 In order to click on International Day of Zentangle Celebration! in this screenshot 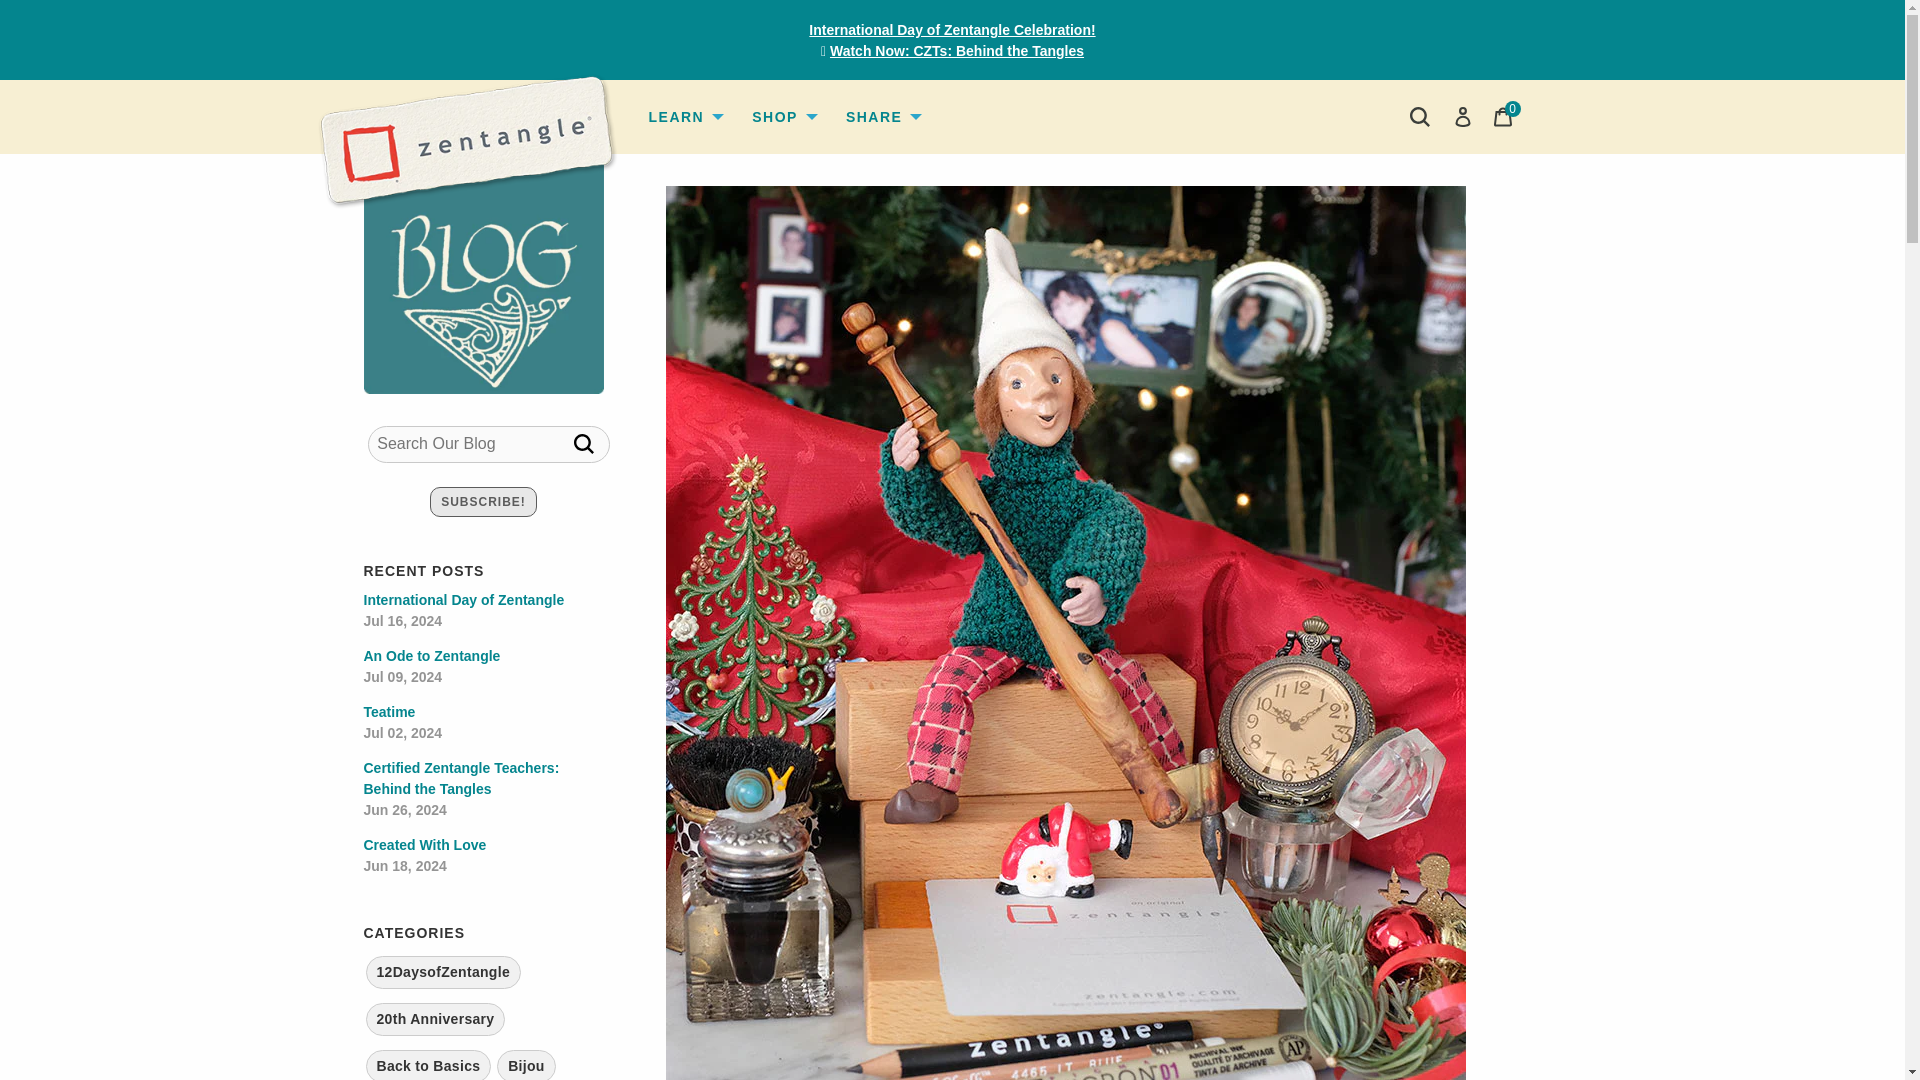, I will do `click(951, 30)`.